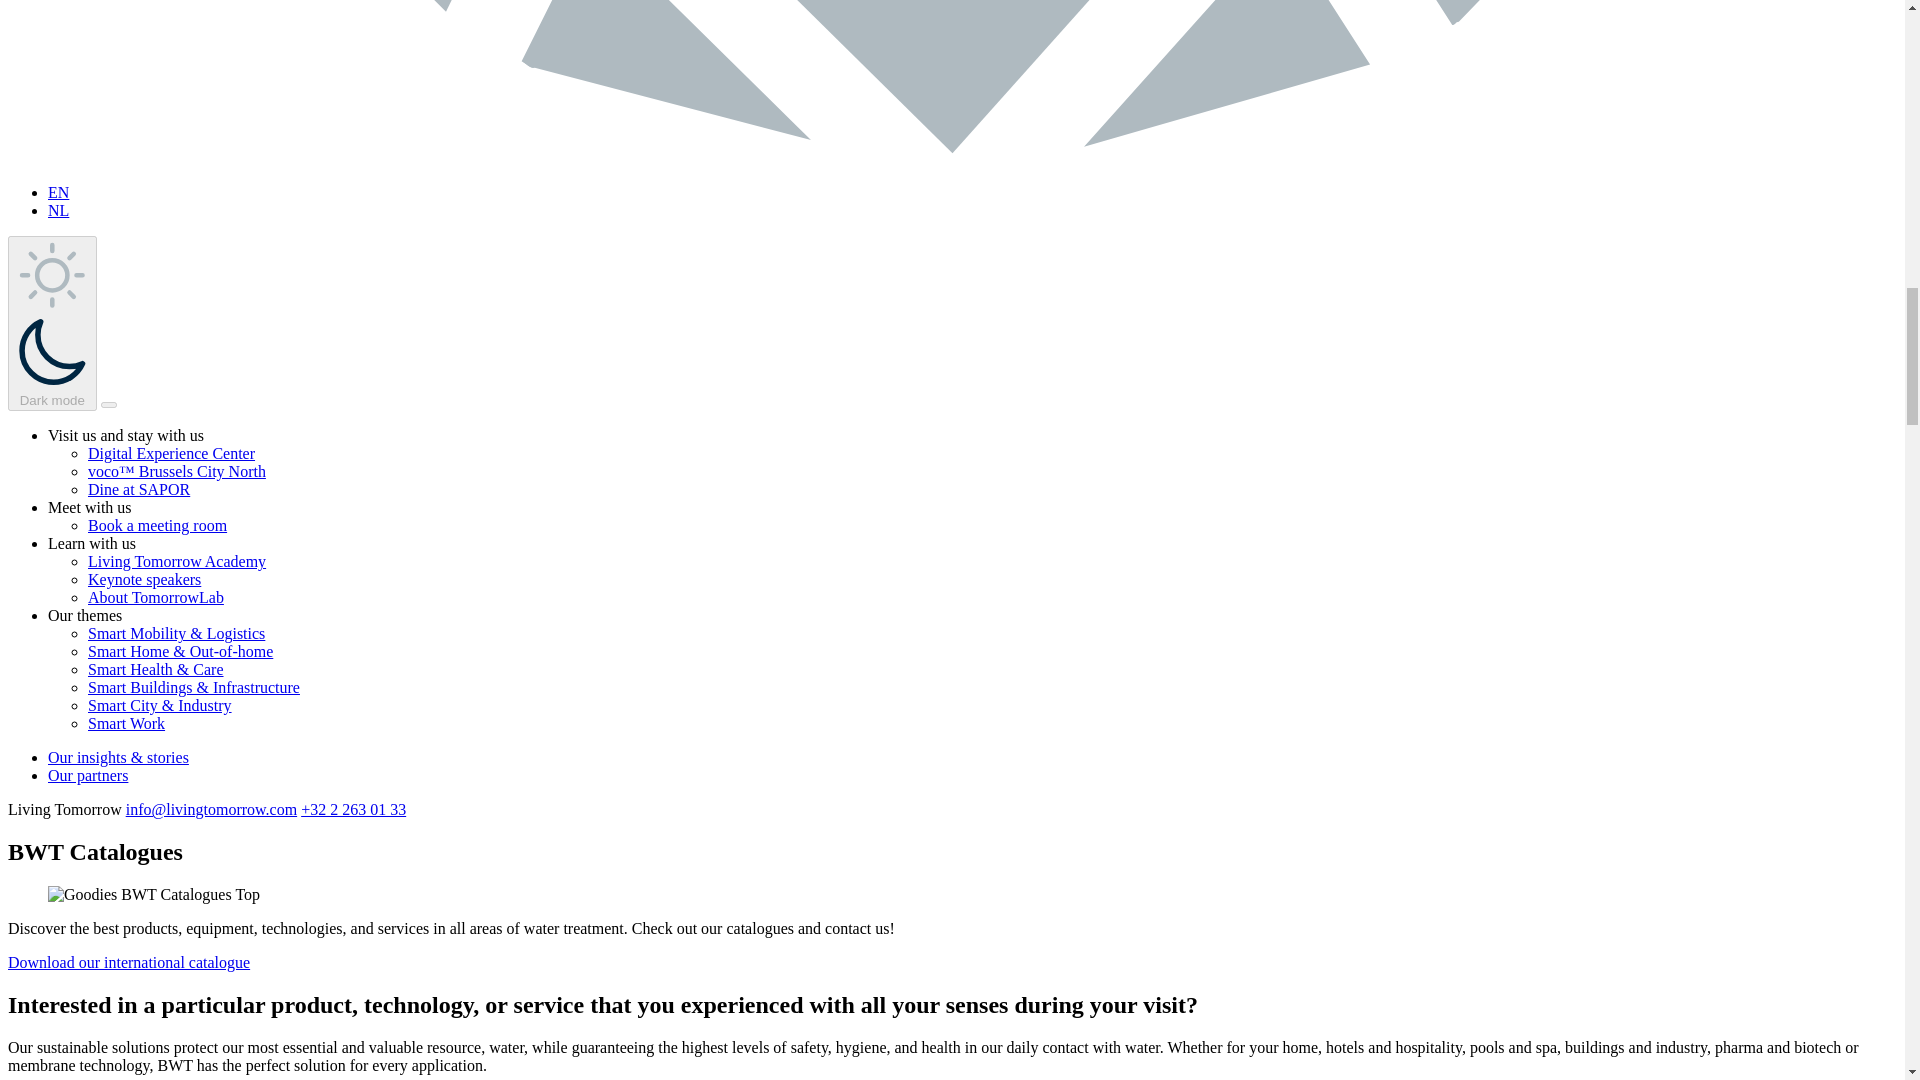  What do you see at coordinates (92, 542) in the screenshot?
I see `Learn with us` at bounding box center [92, 542].